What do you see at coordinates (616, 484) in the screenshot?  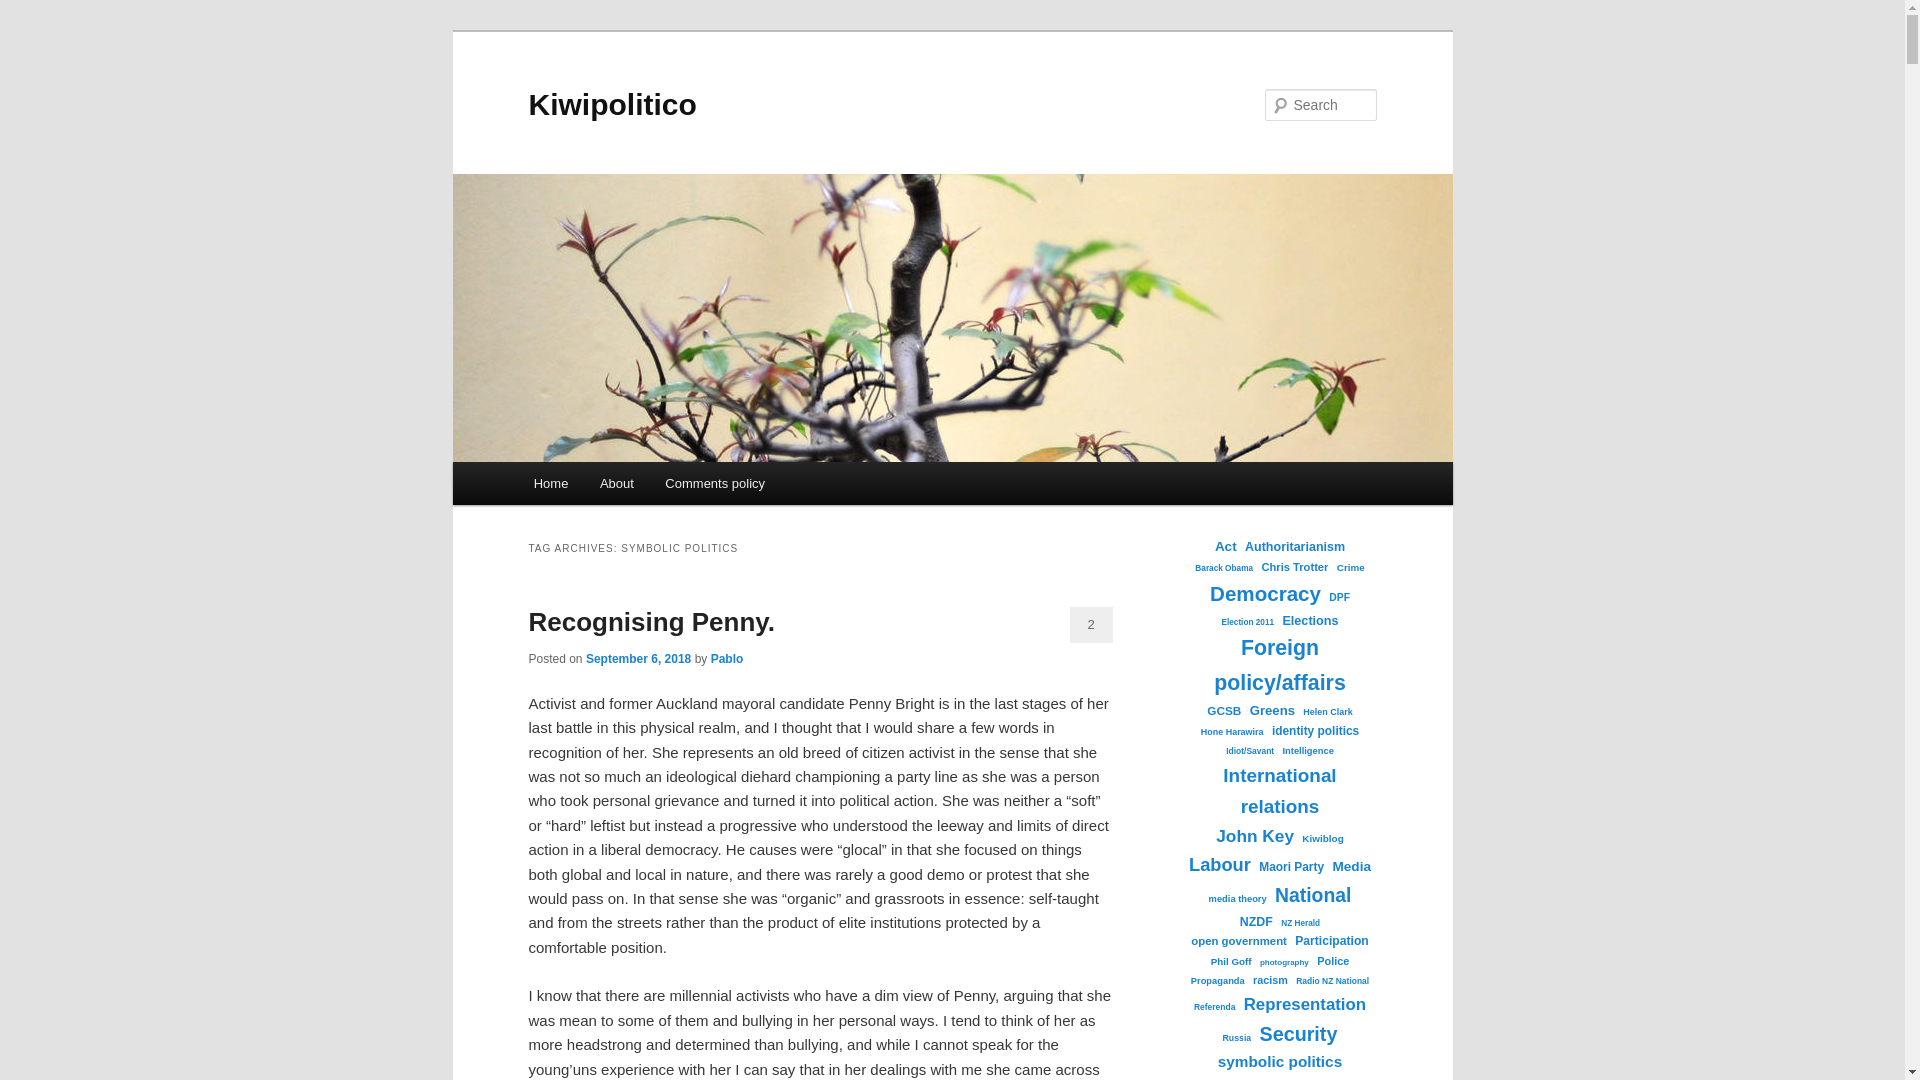 I see `About` at bounding box center [616, 484].